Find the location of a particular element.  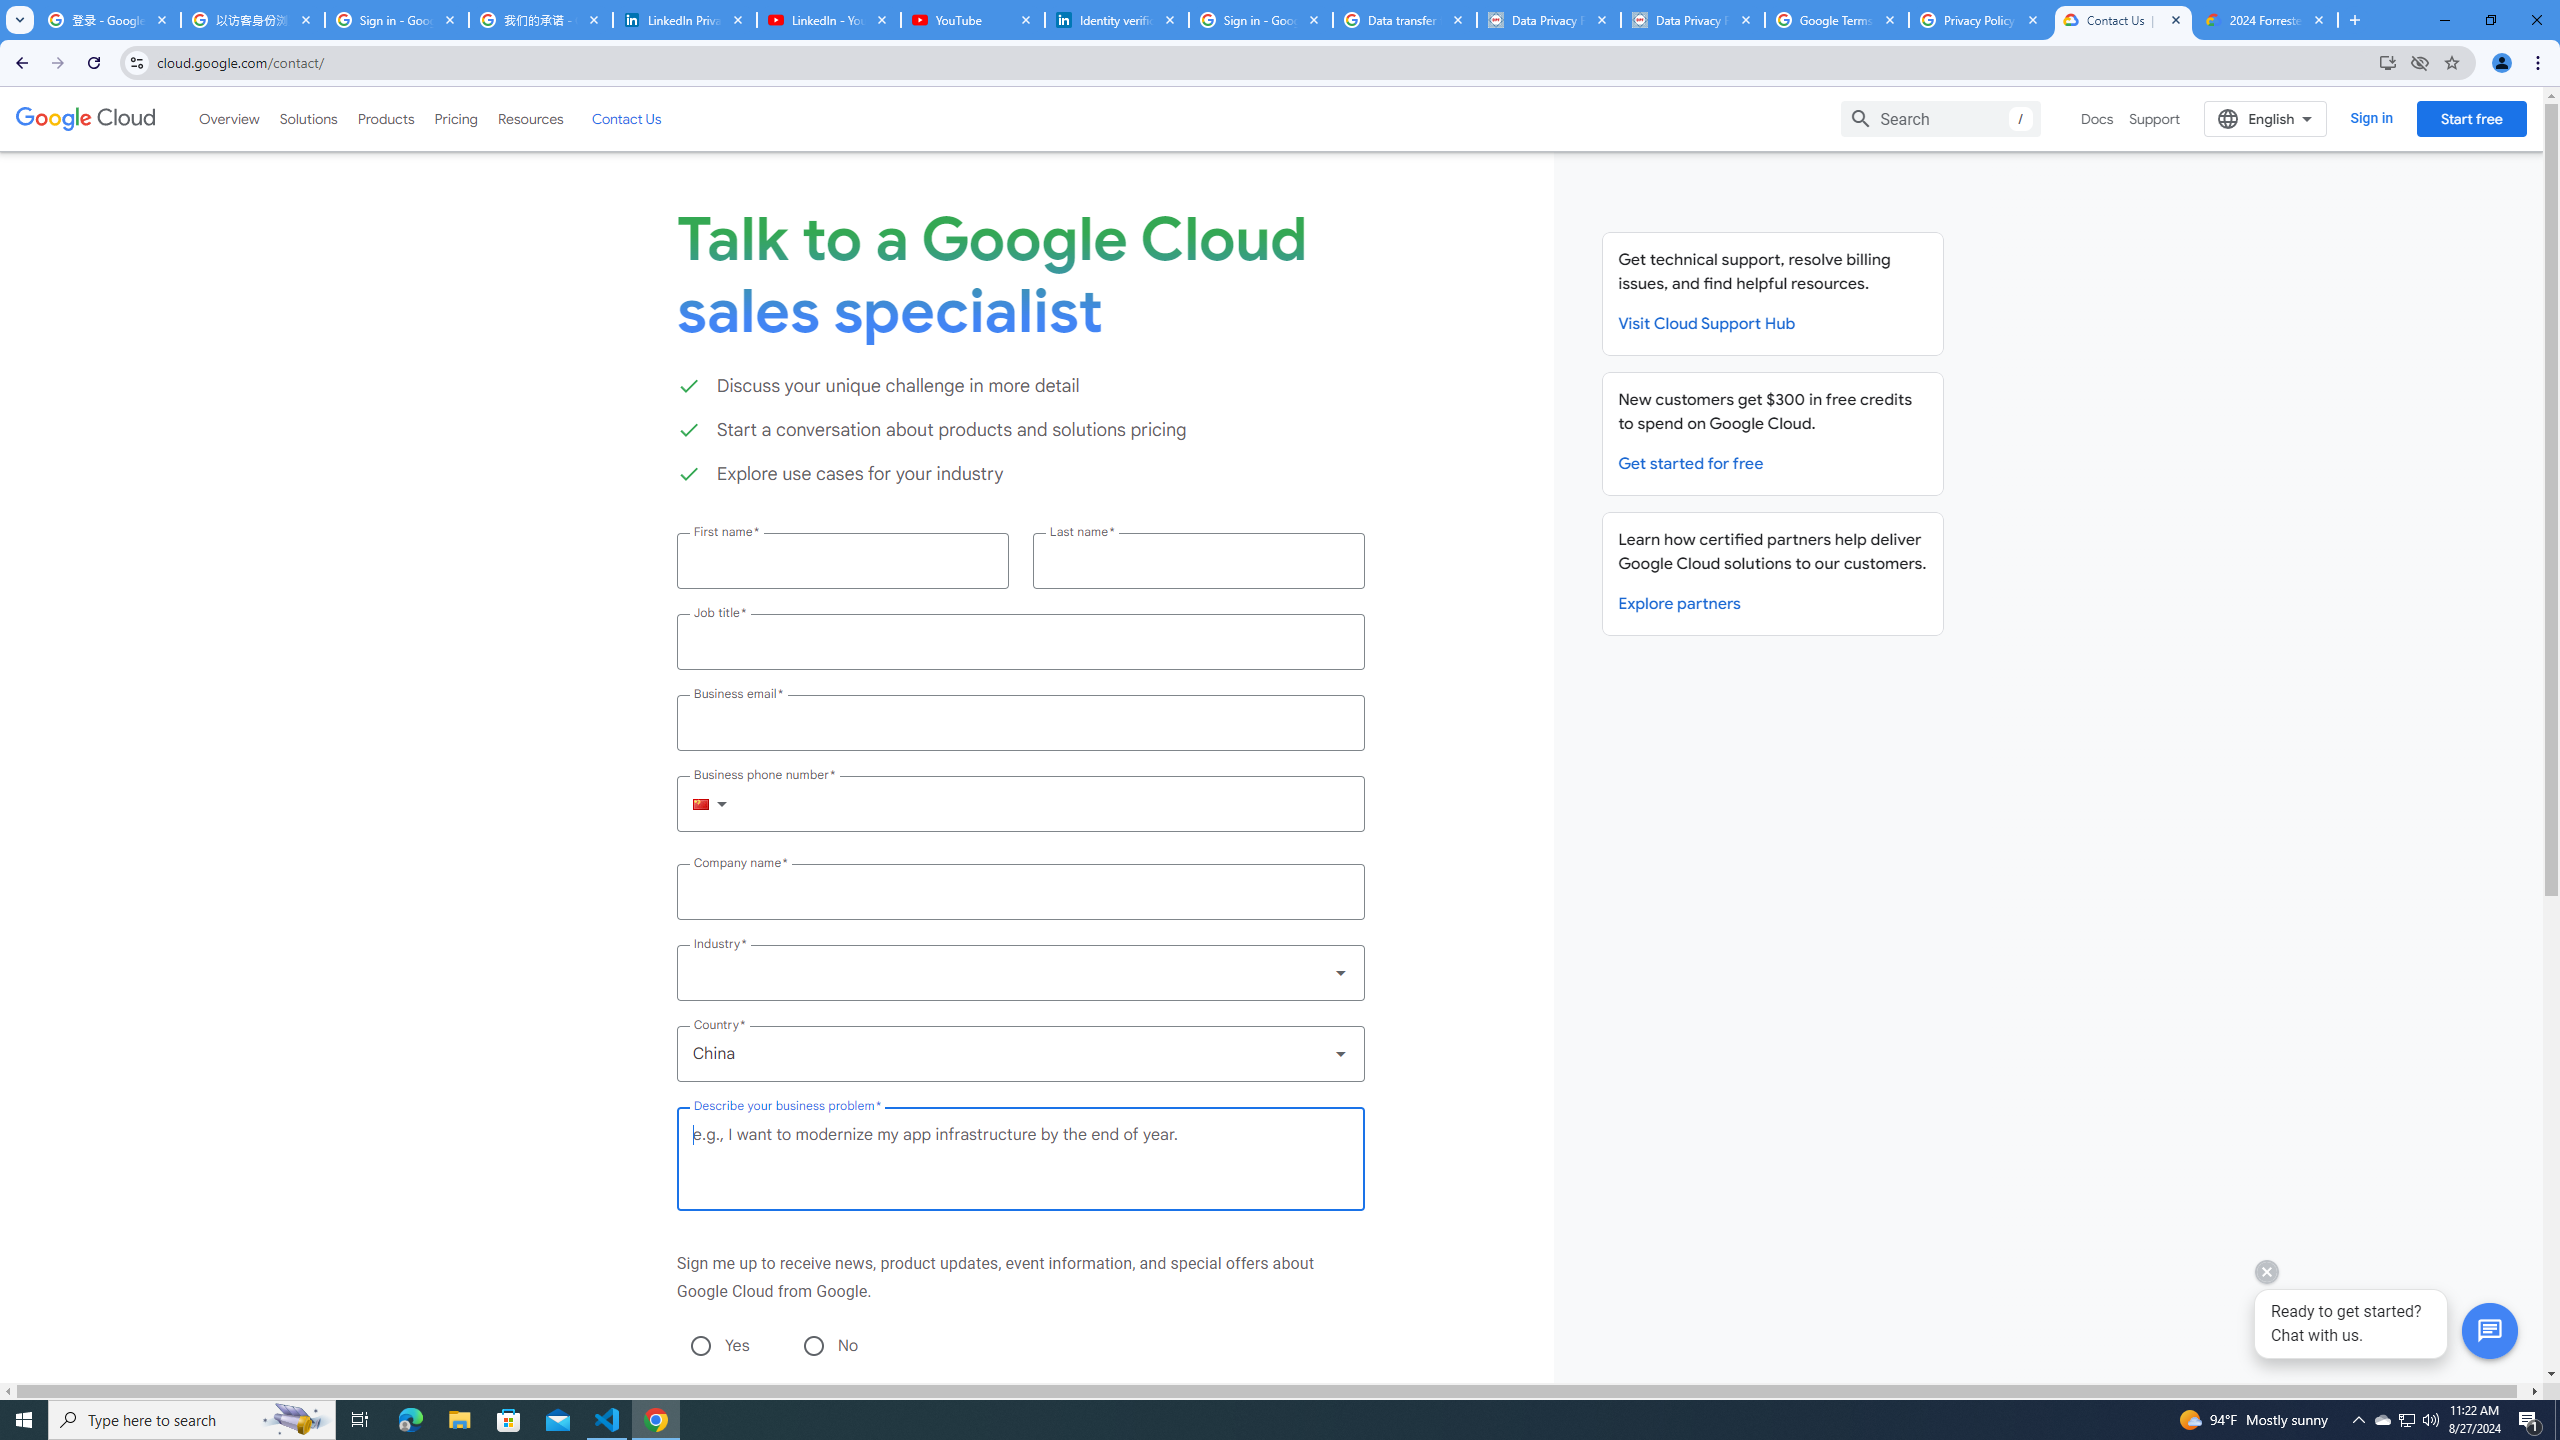

Solutions is located at coordinates (308, 118).